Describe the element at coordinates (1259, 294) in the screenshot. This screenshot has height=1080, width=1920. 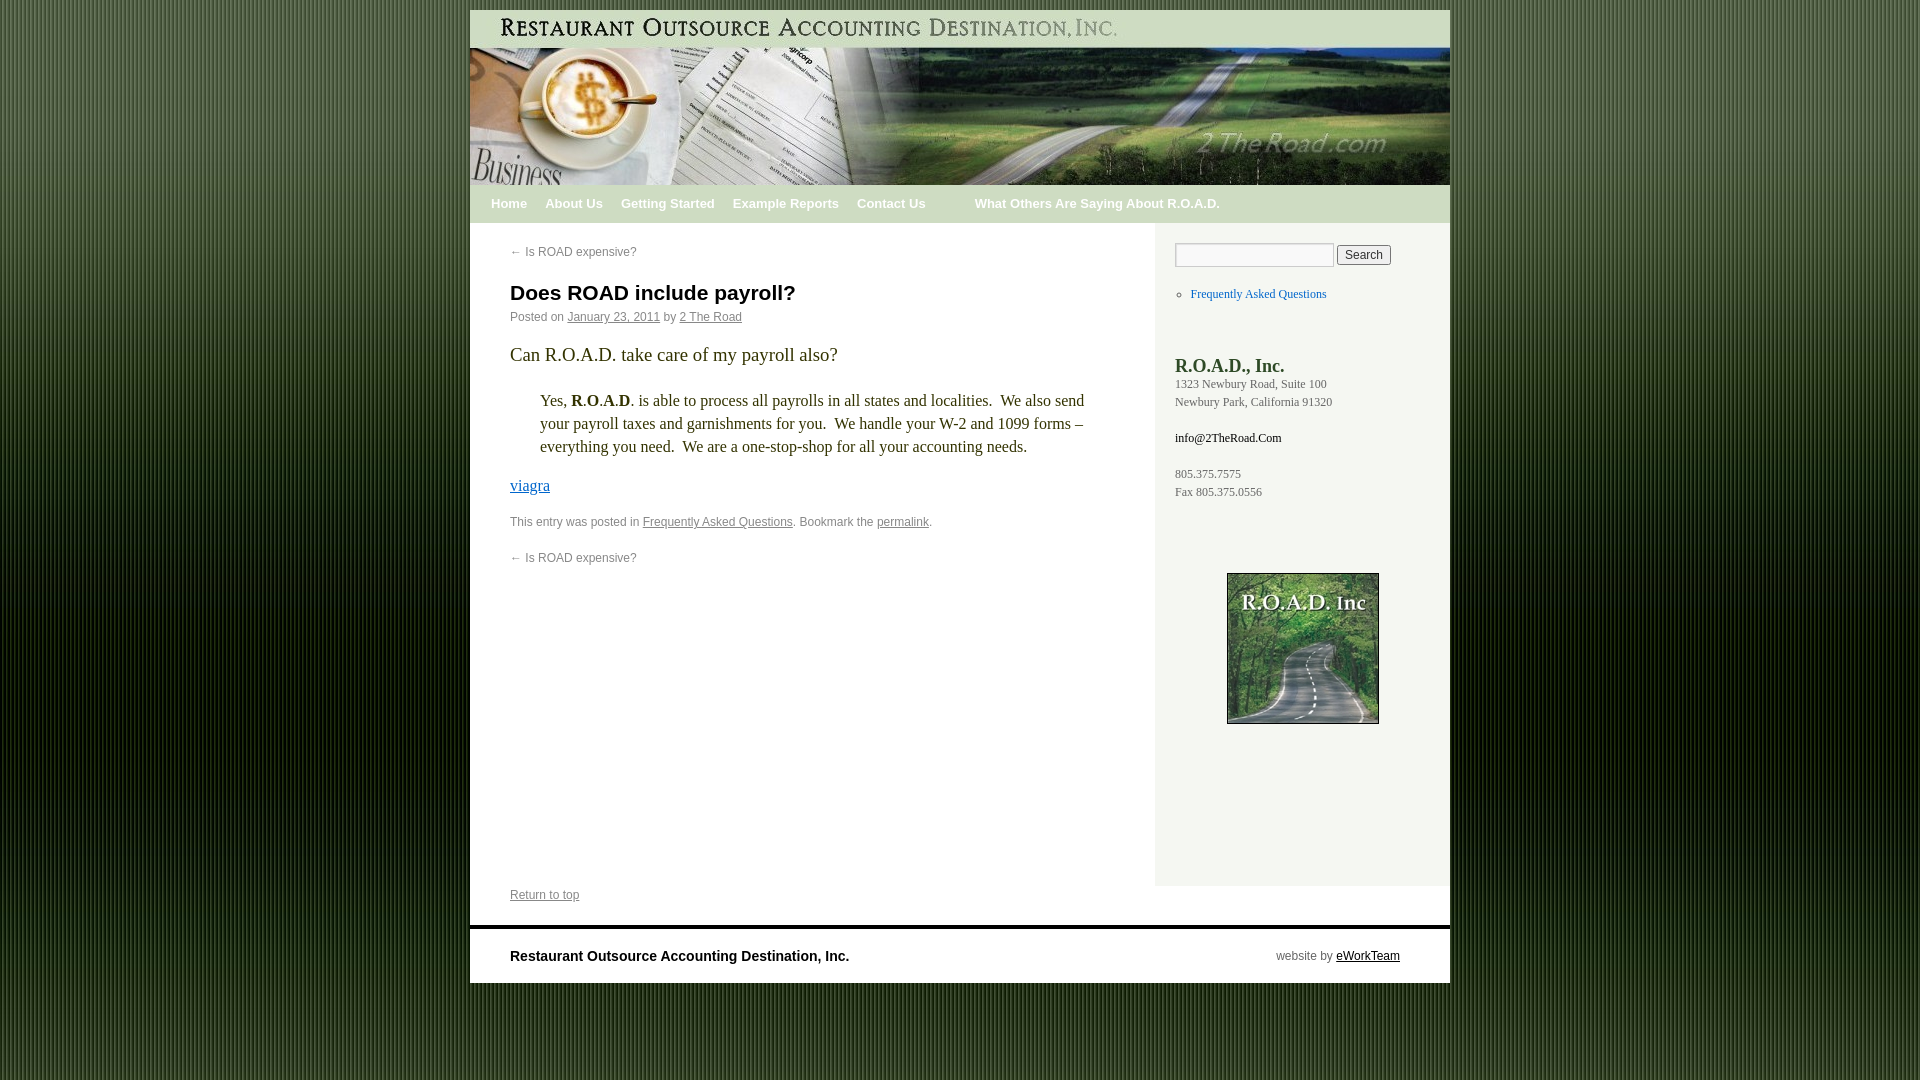
I see `Frequently Asked Questions` at that location.